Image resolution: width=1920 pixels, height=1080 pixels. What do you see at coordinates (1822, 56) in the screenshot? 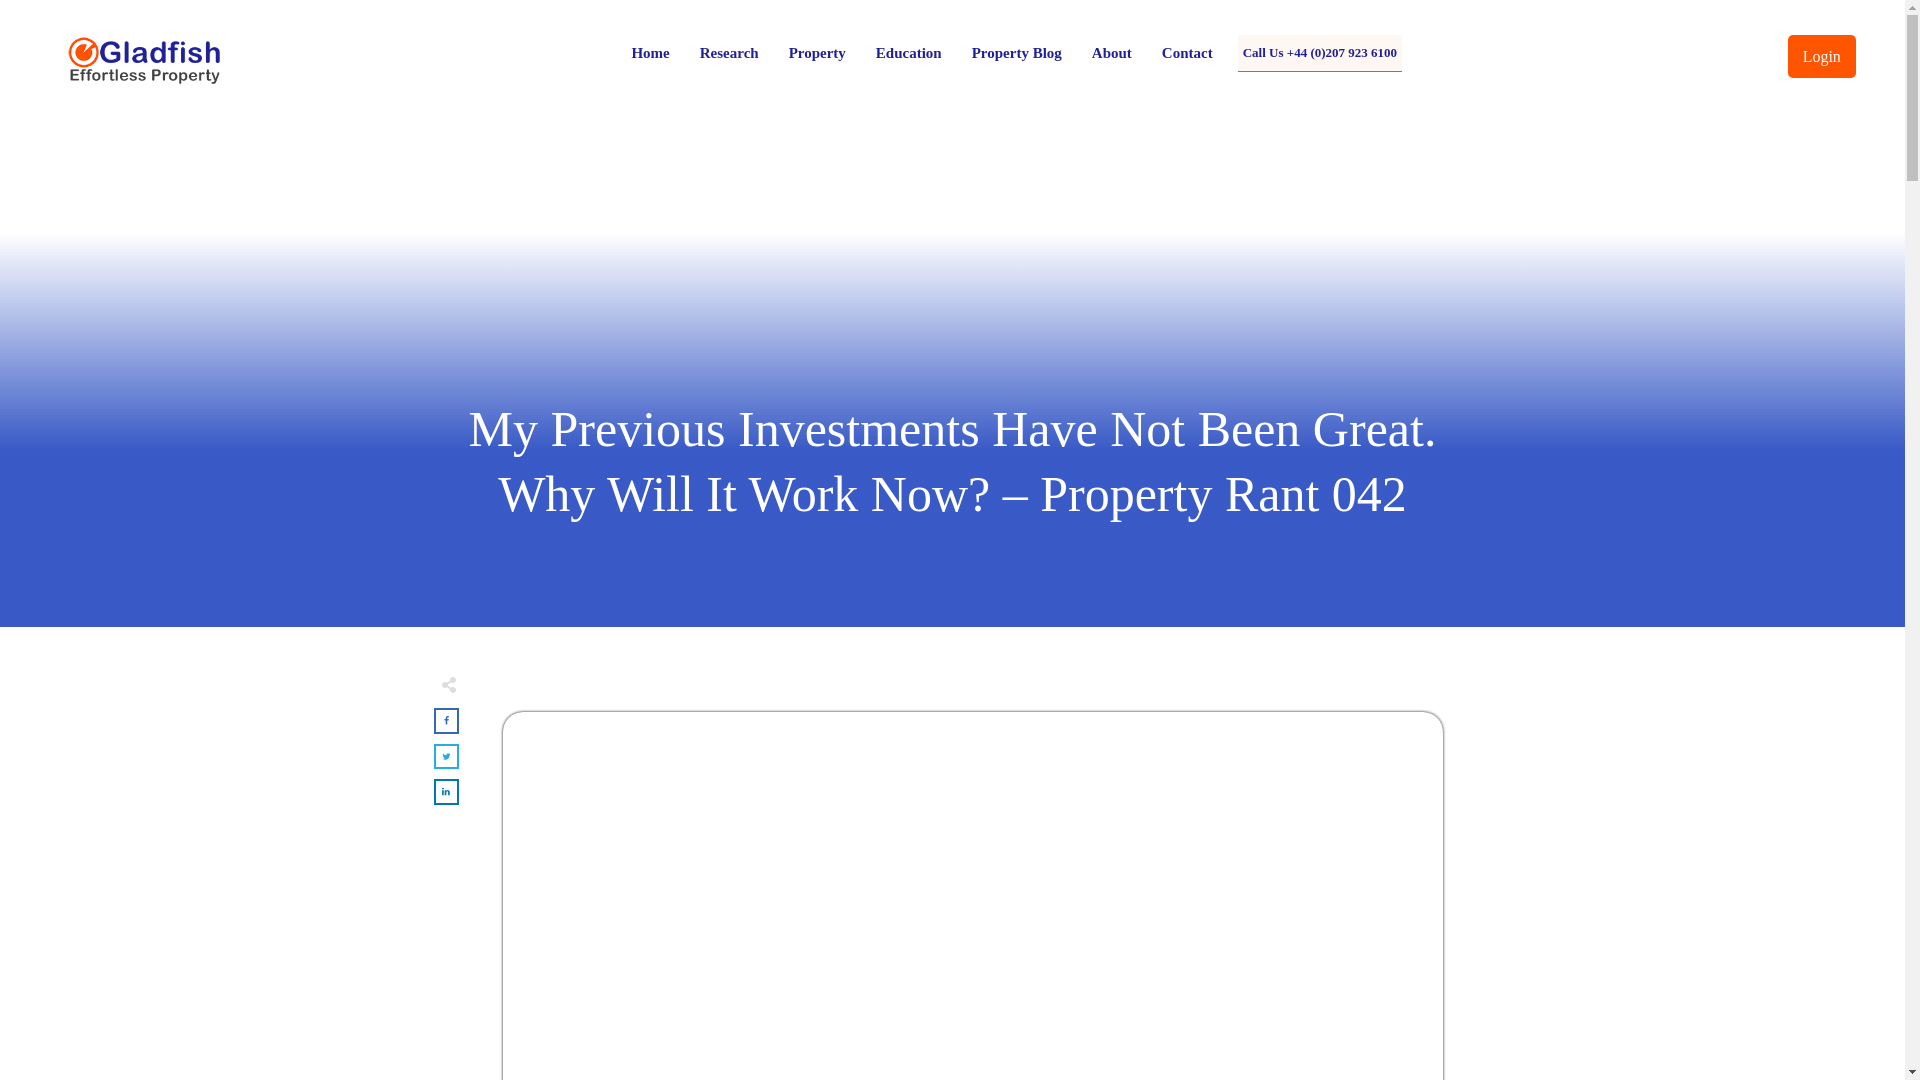
I see `Login` at bounding box center [1822, 56].